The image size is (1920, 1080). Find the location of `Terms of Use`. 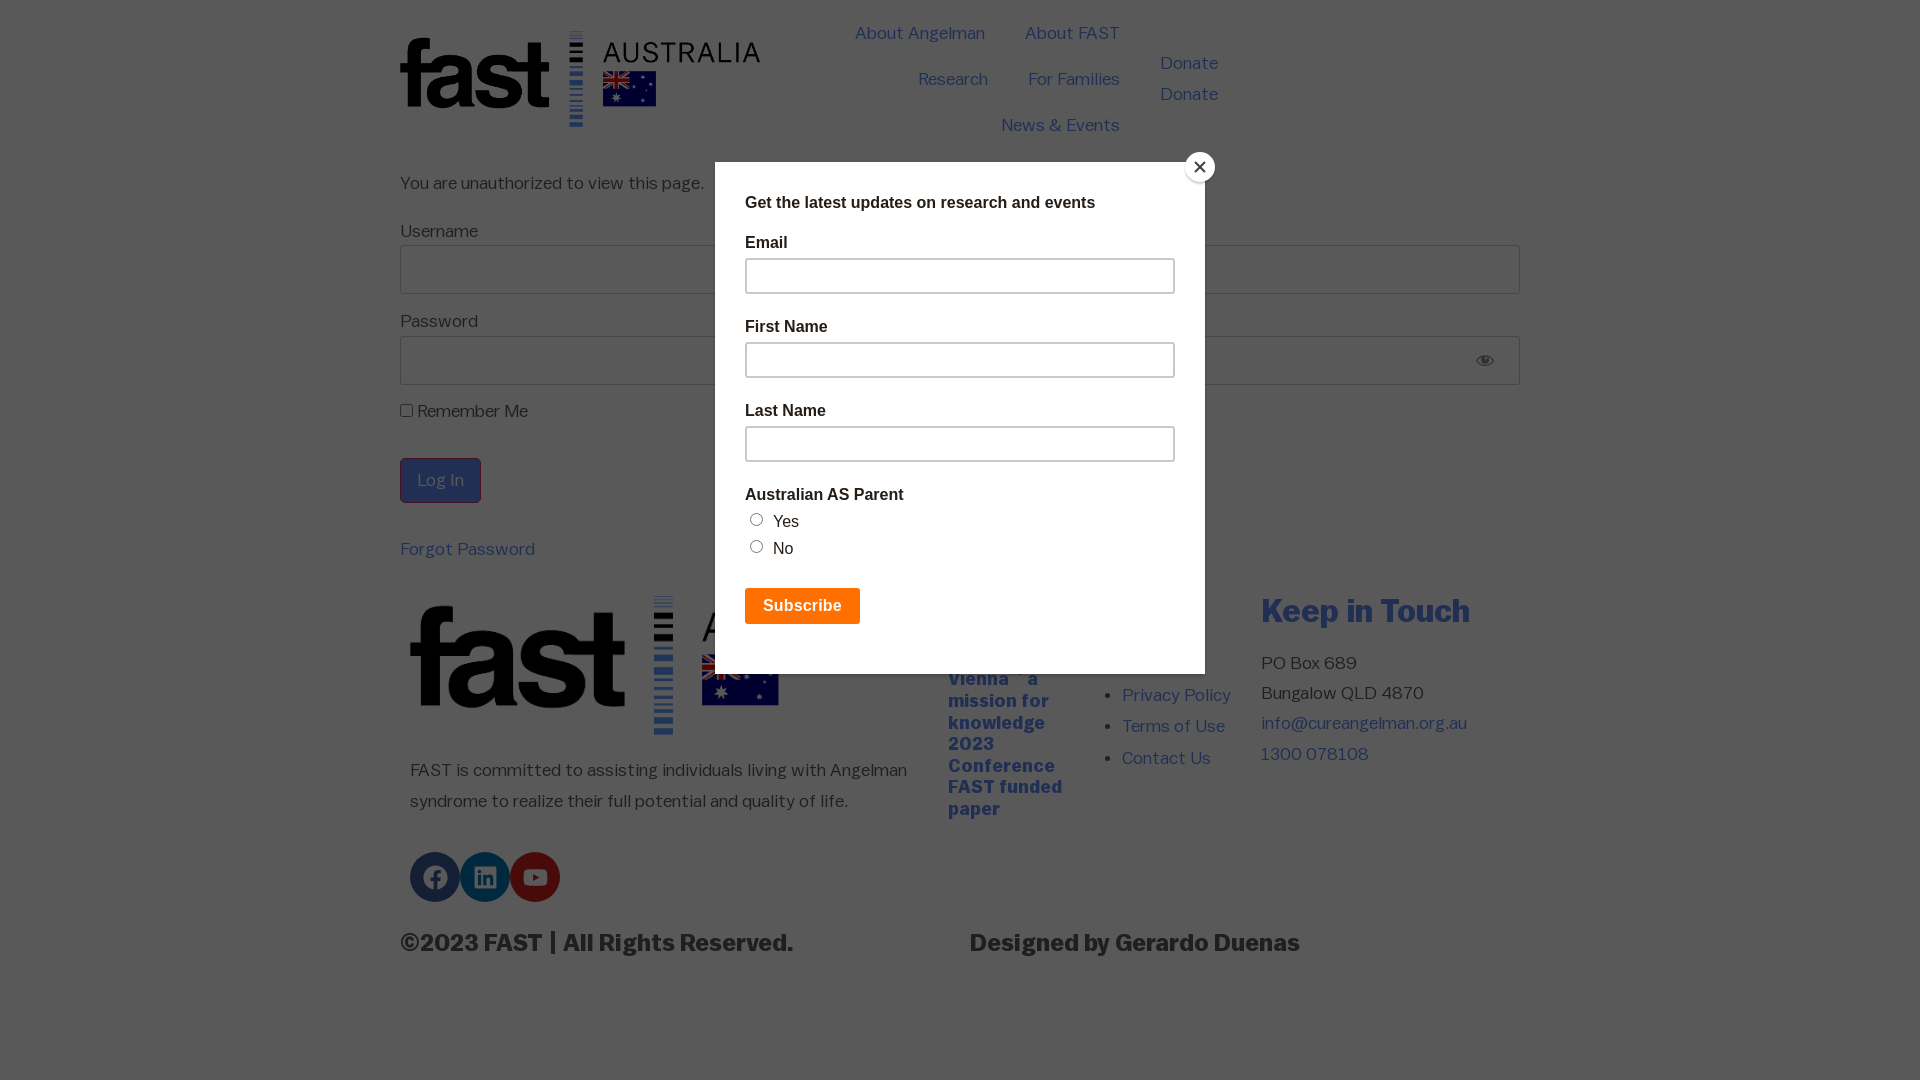

Terms of Use is located at coordinates (1174, 726).